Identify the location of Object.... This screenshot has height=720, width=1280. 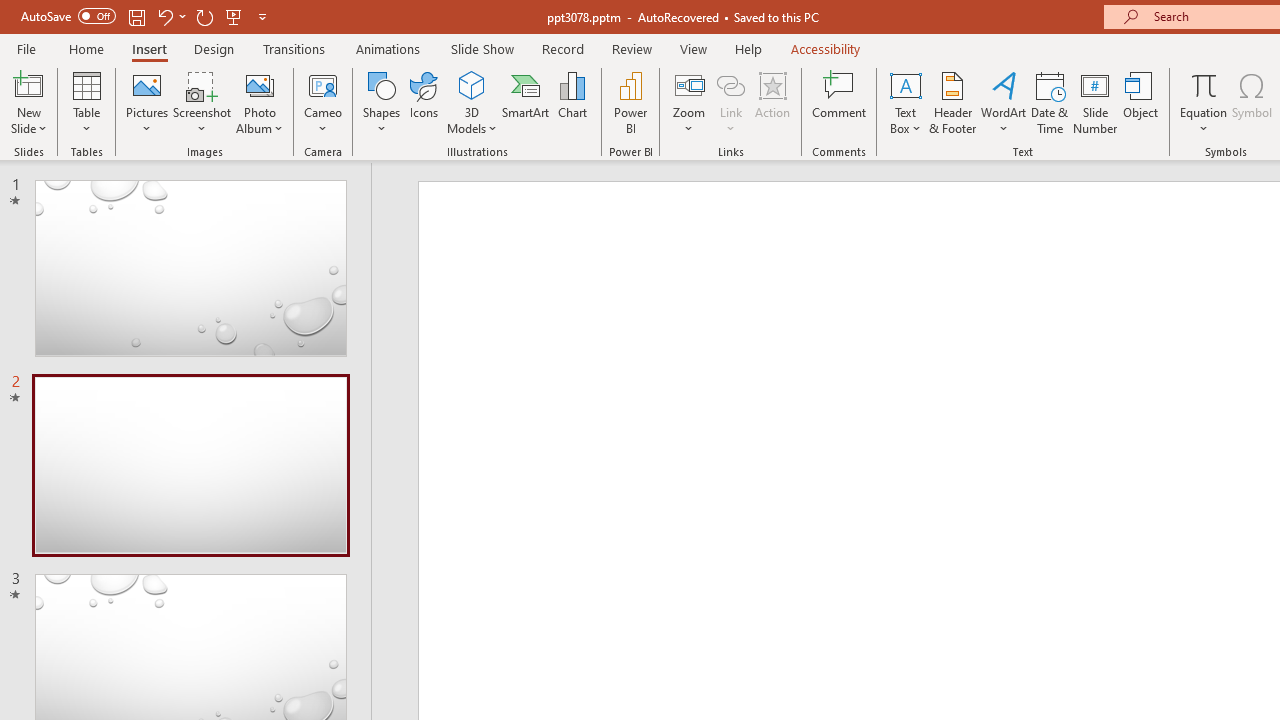
(1141, 102).